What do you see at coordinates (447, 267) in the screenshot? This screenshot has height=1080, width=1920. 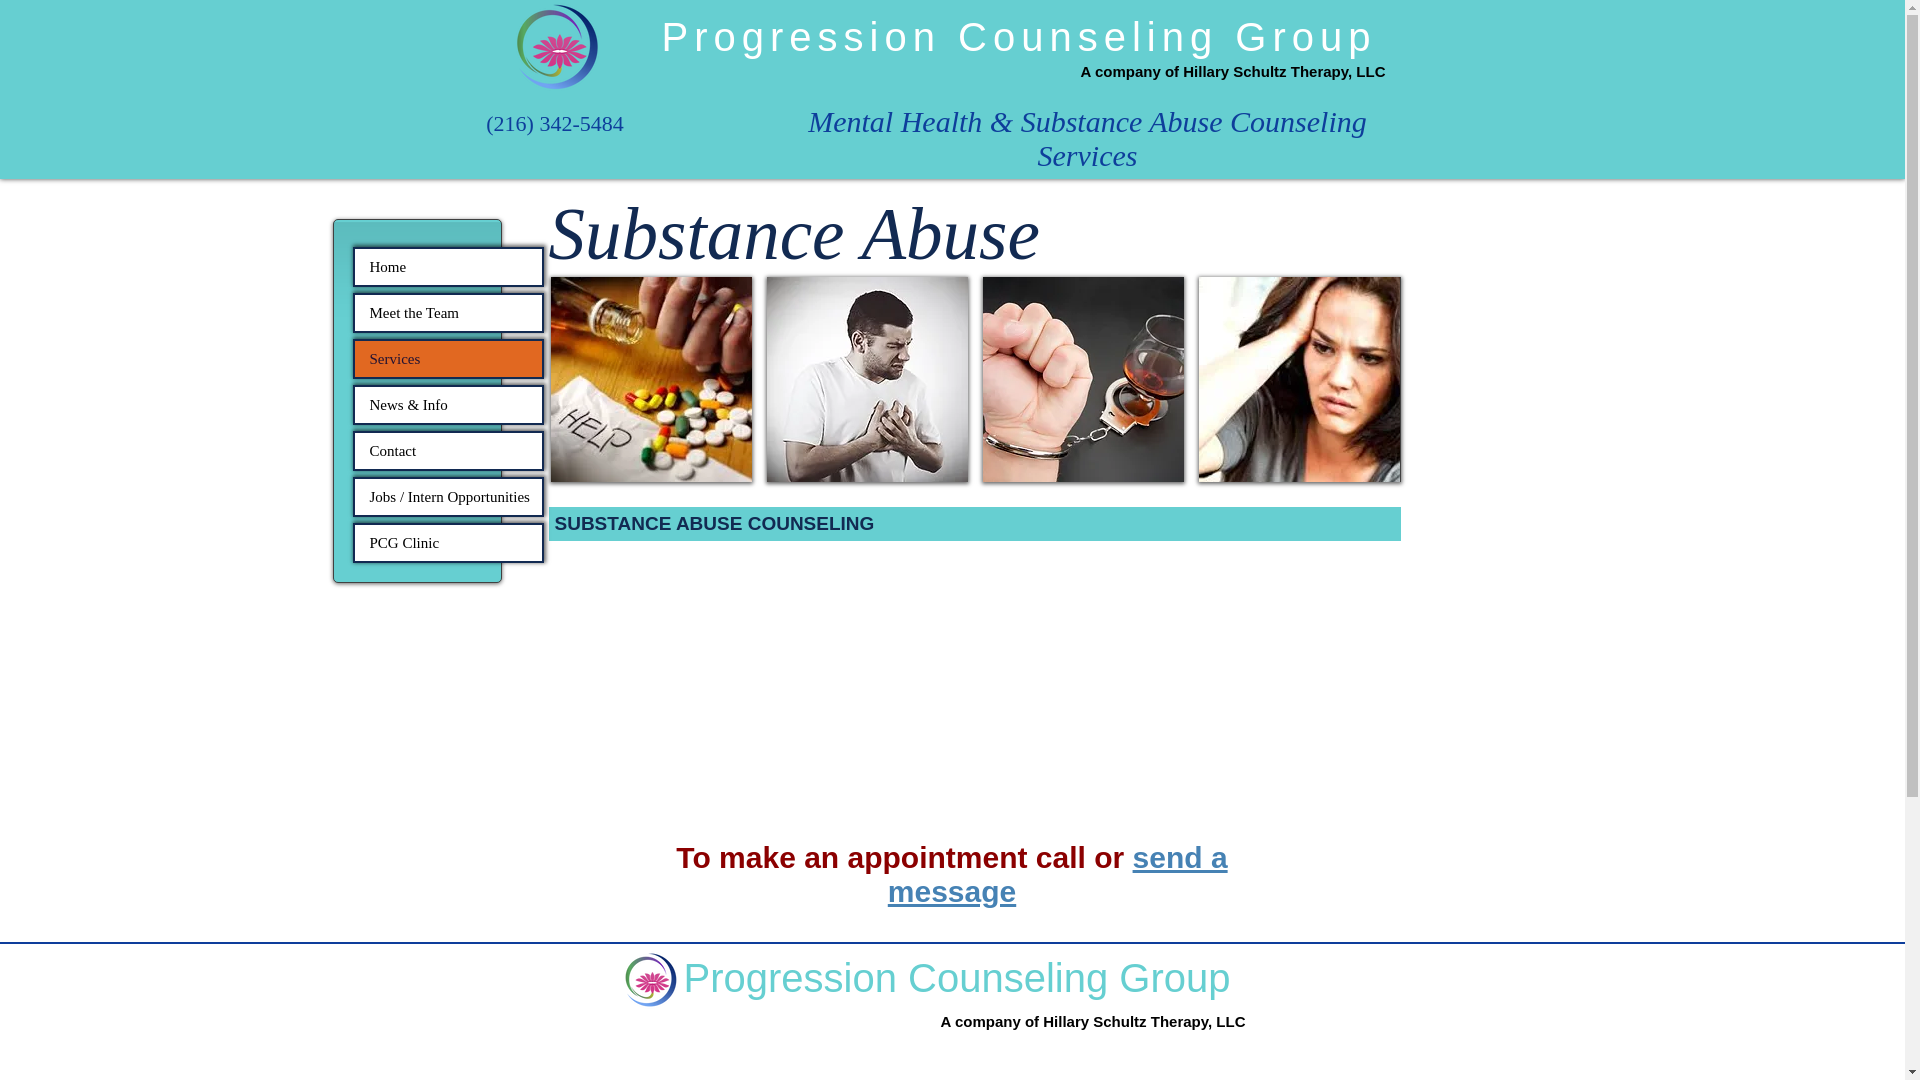 I see `Home` at bounding box center [447, 267].